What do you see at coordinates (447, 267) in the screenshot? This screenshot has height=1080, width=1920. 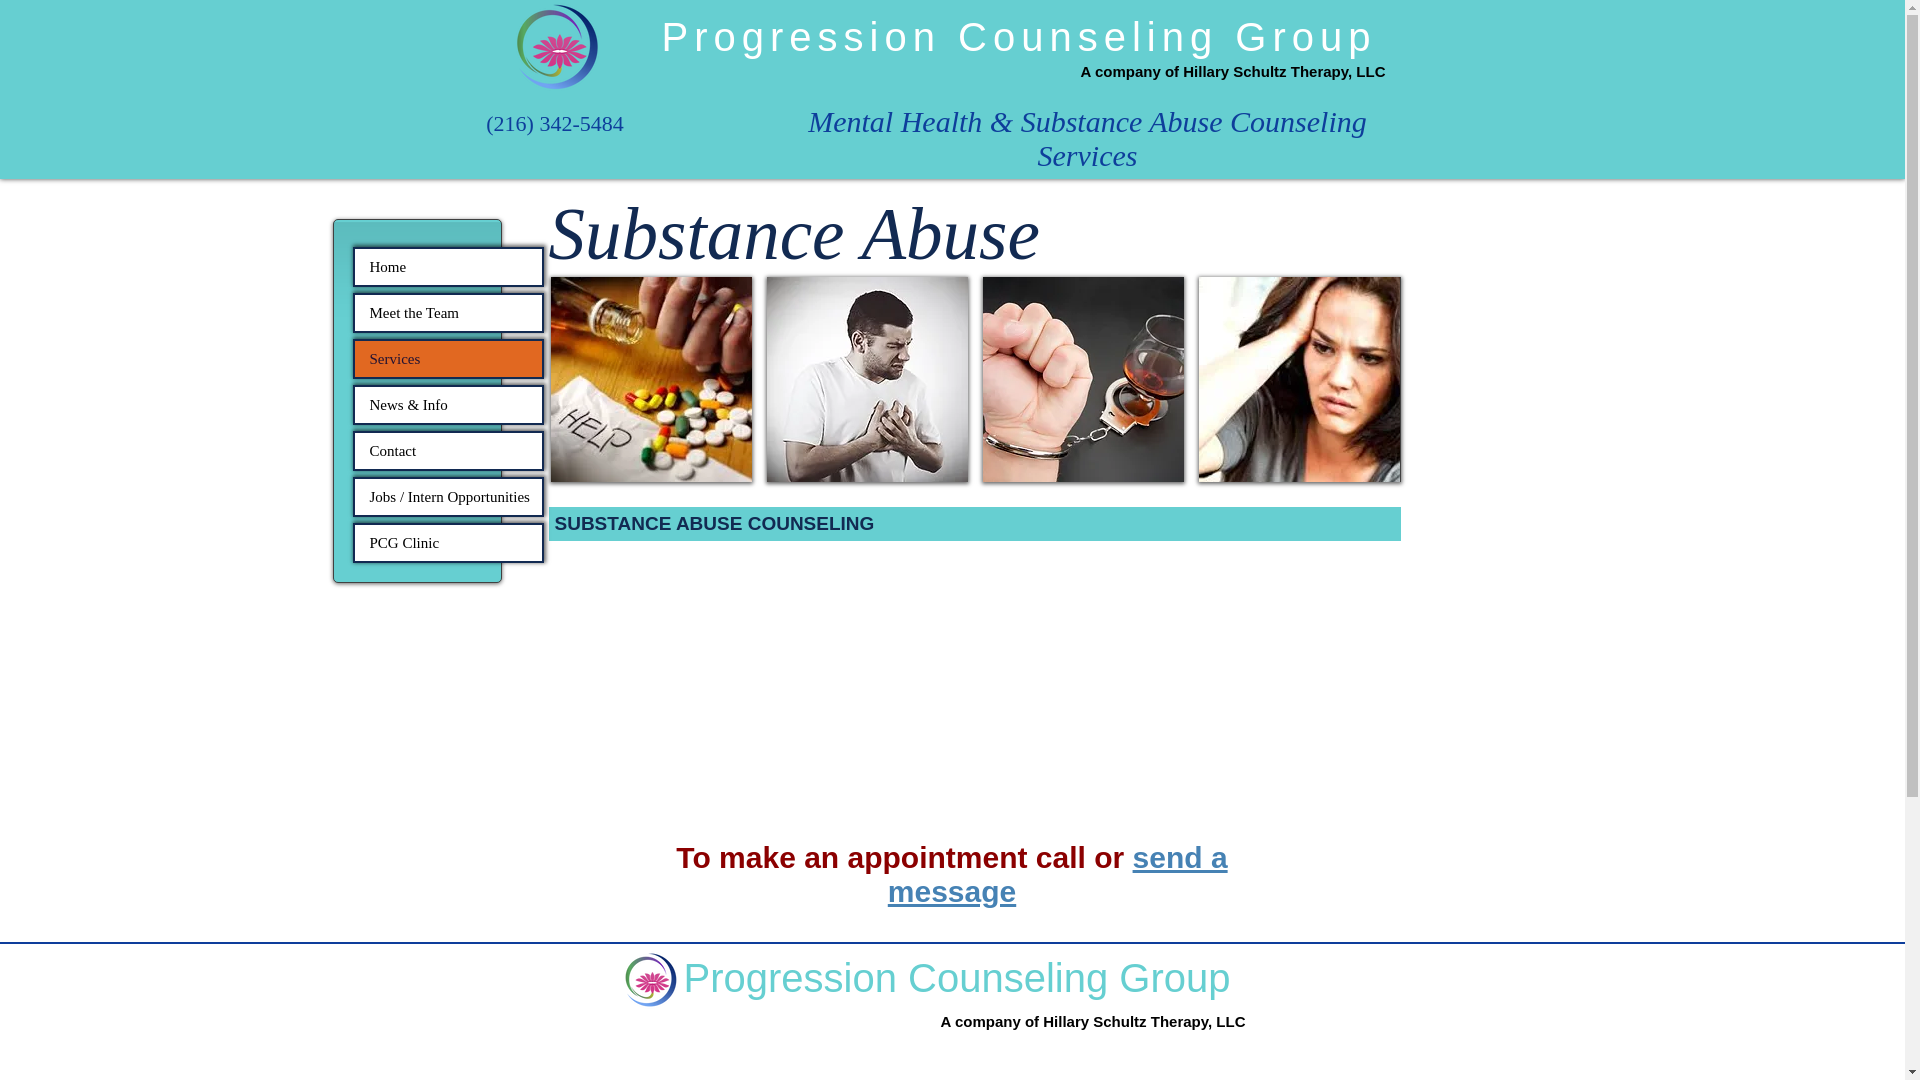 I see `Home` at bounding box center [447, 267].